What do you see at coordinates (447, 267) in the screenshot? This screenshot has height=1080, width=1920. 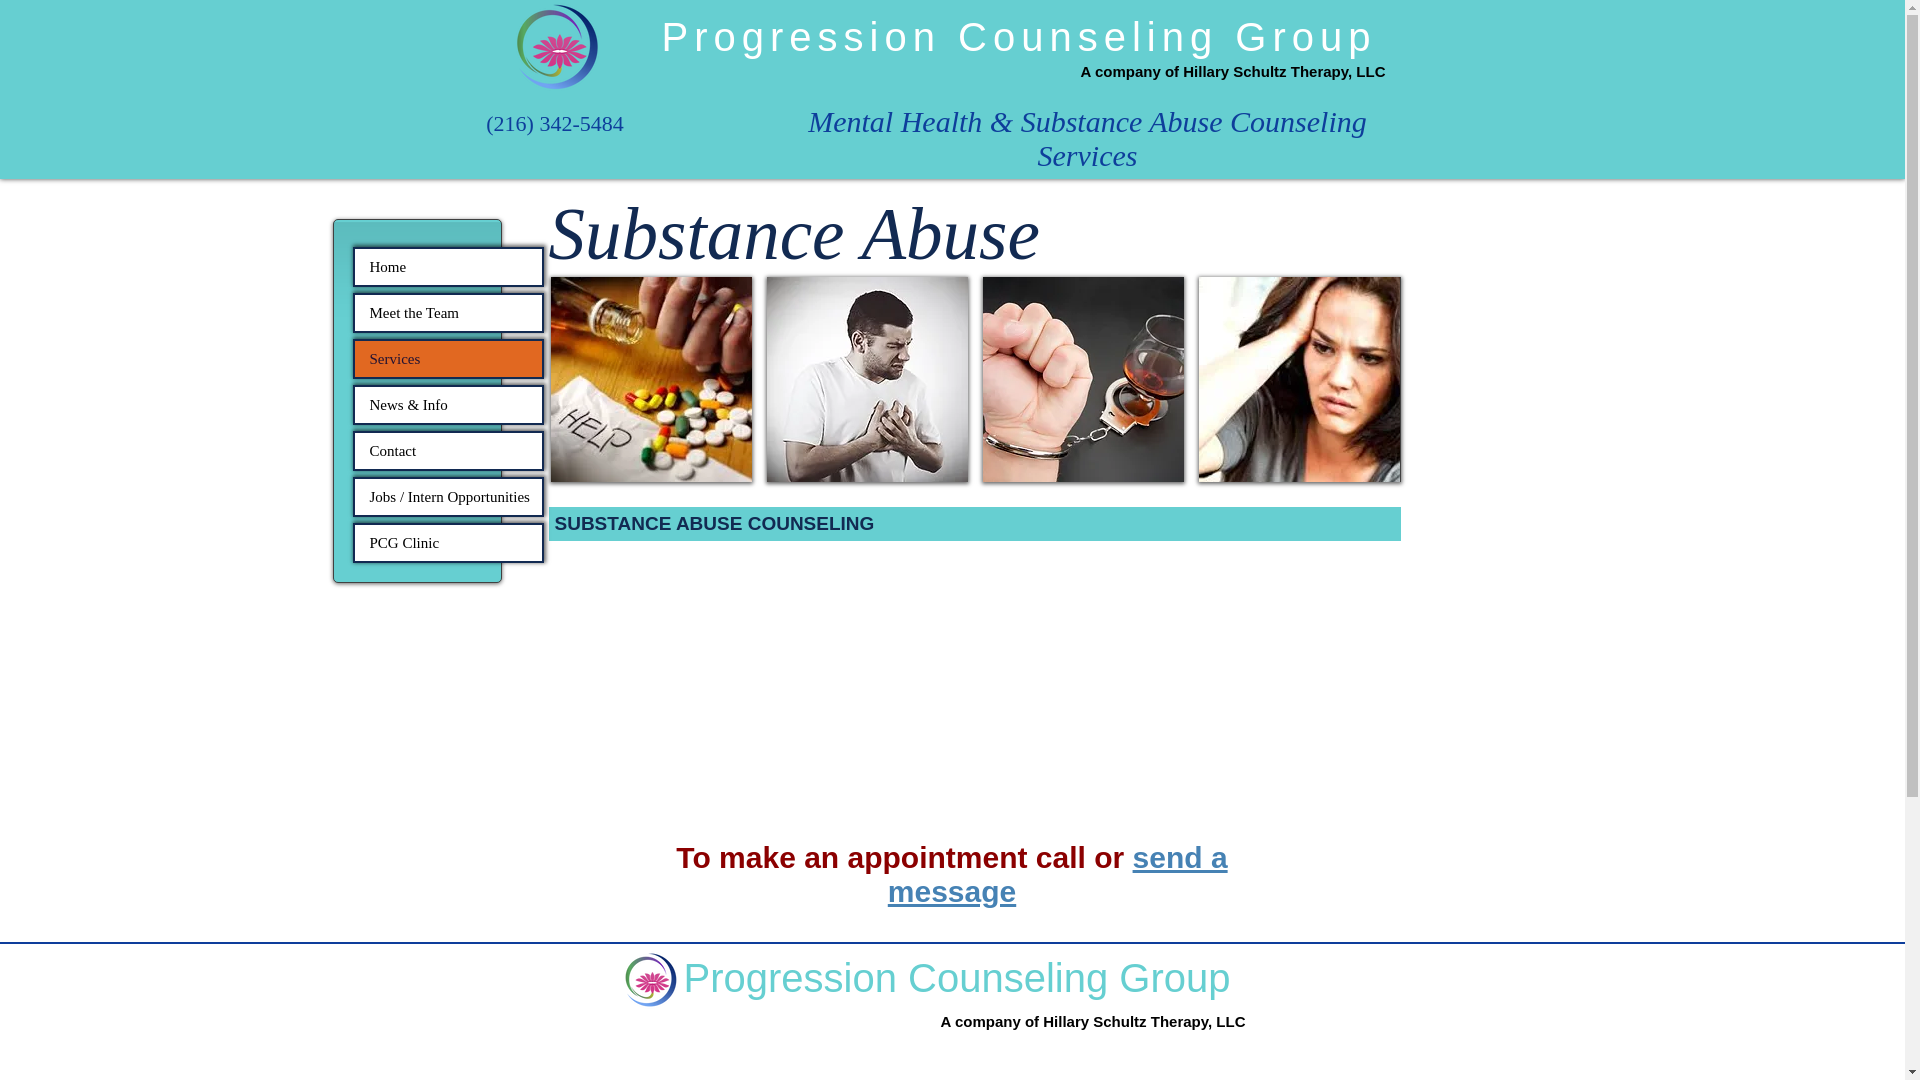 I see `Home` at bounding box center [447, 267].